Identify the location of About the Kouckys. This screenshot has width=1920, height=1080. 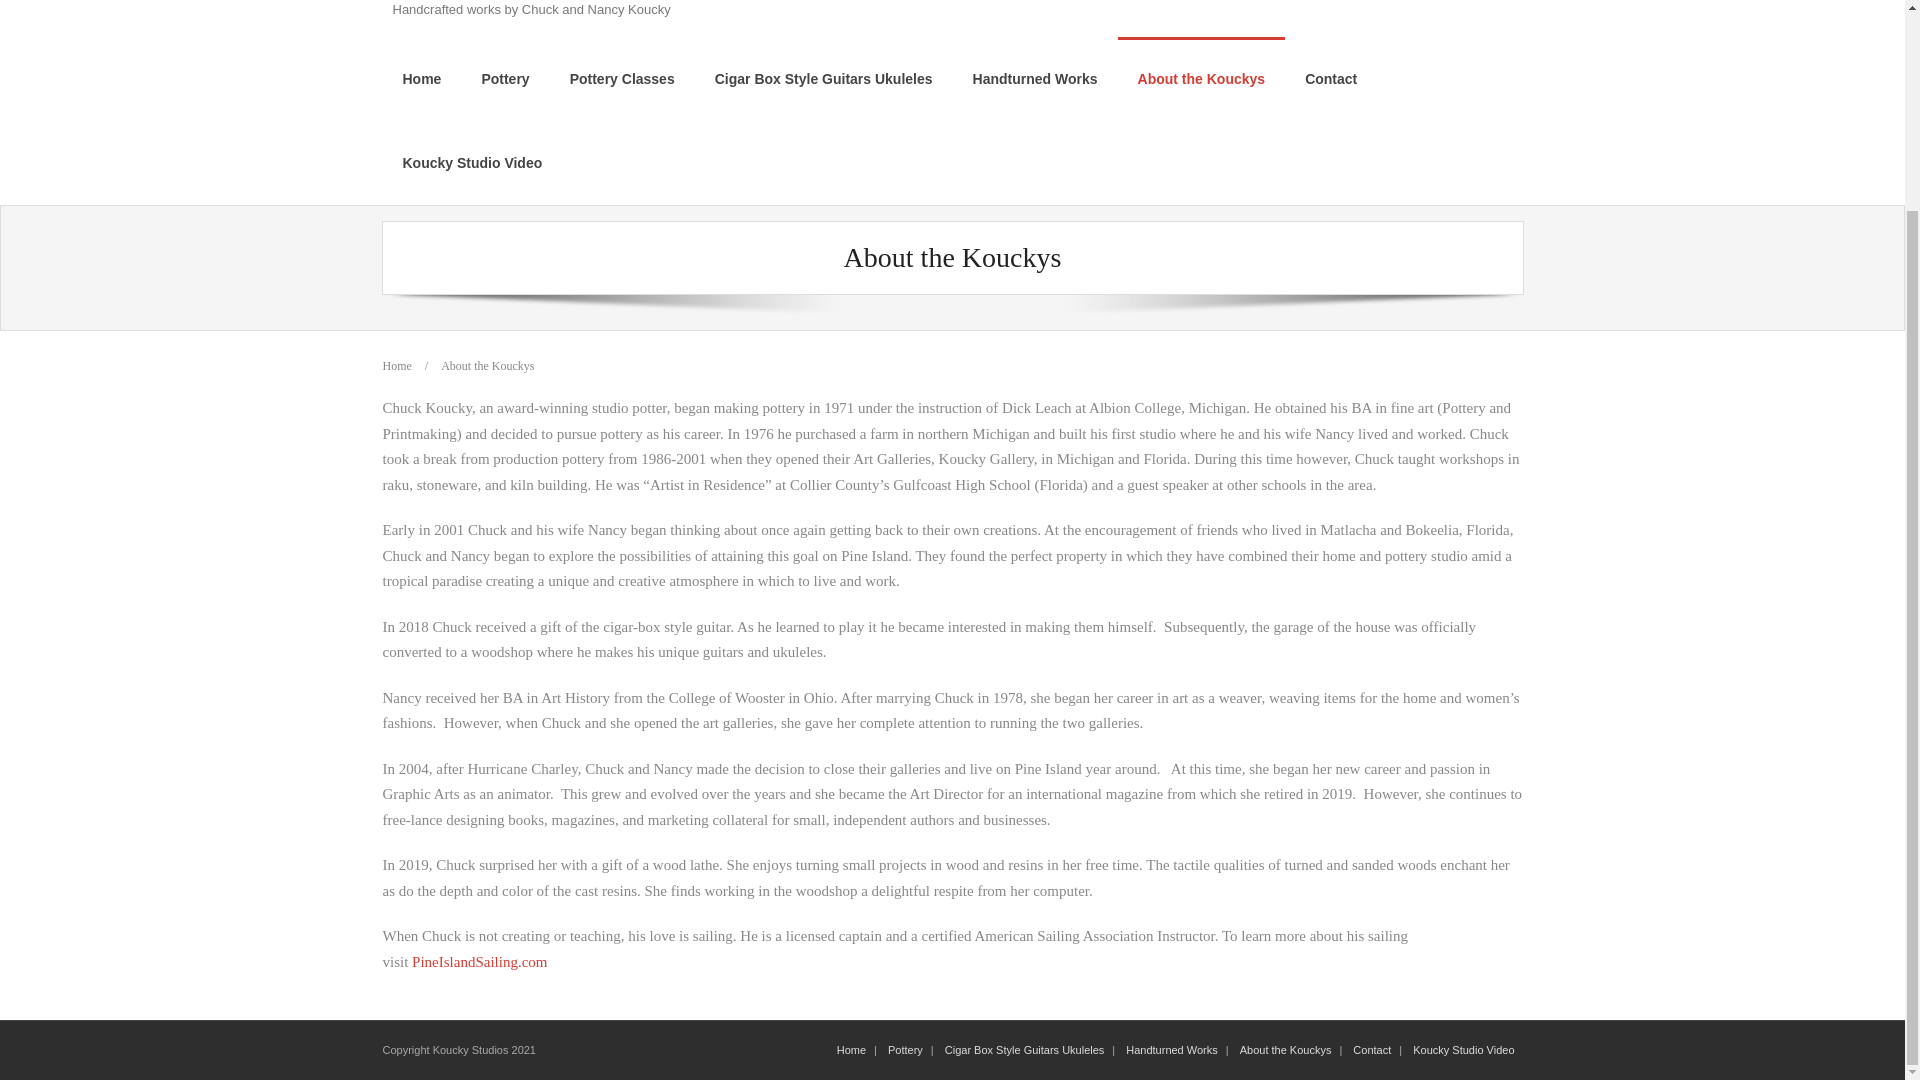
(1286, 1050).